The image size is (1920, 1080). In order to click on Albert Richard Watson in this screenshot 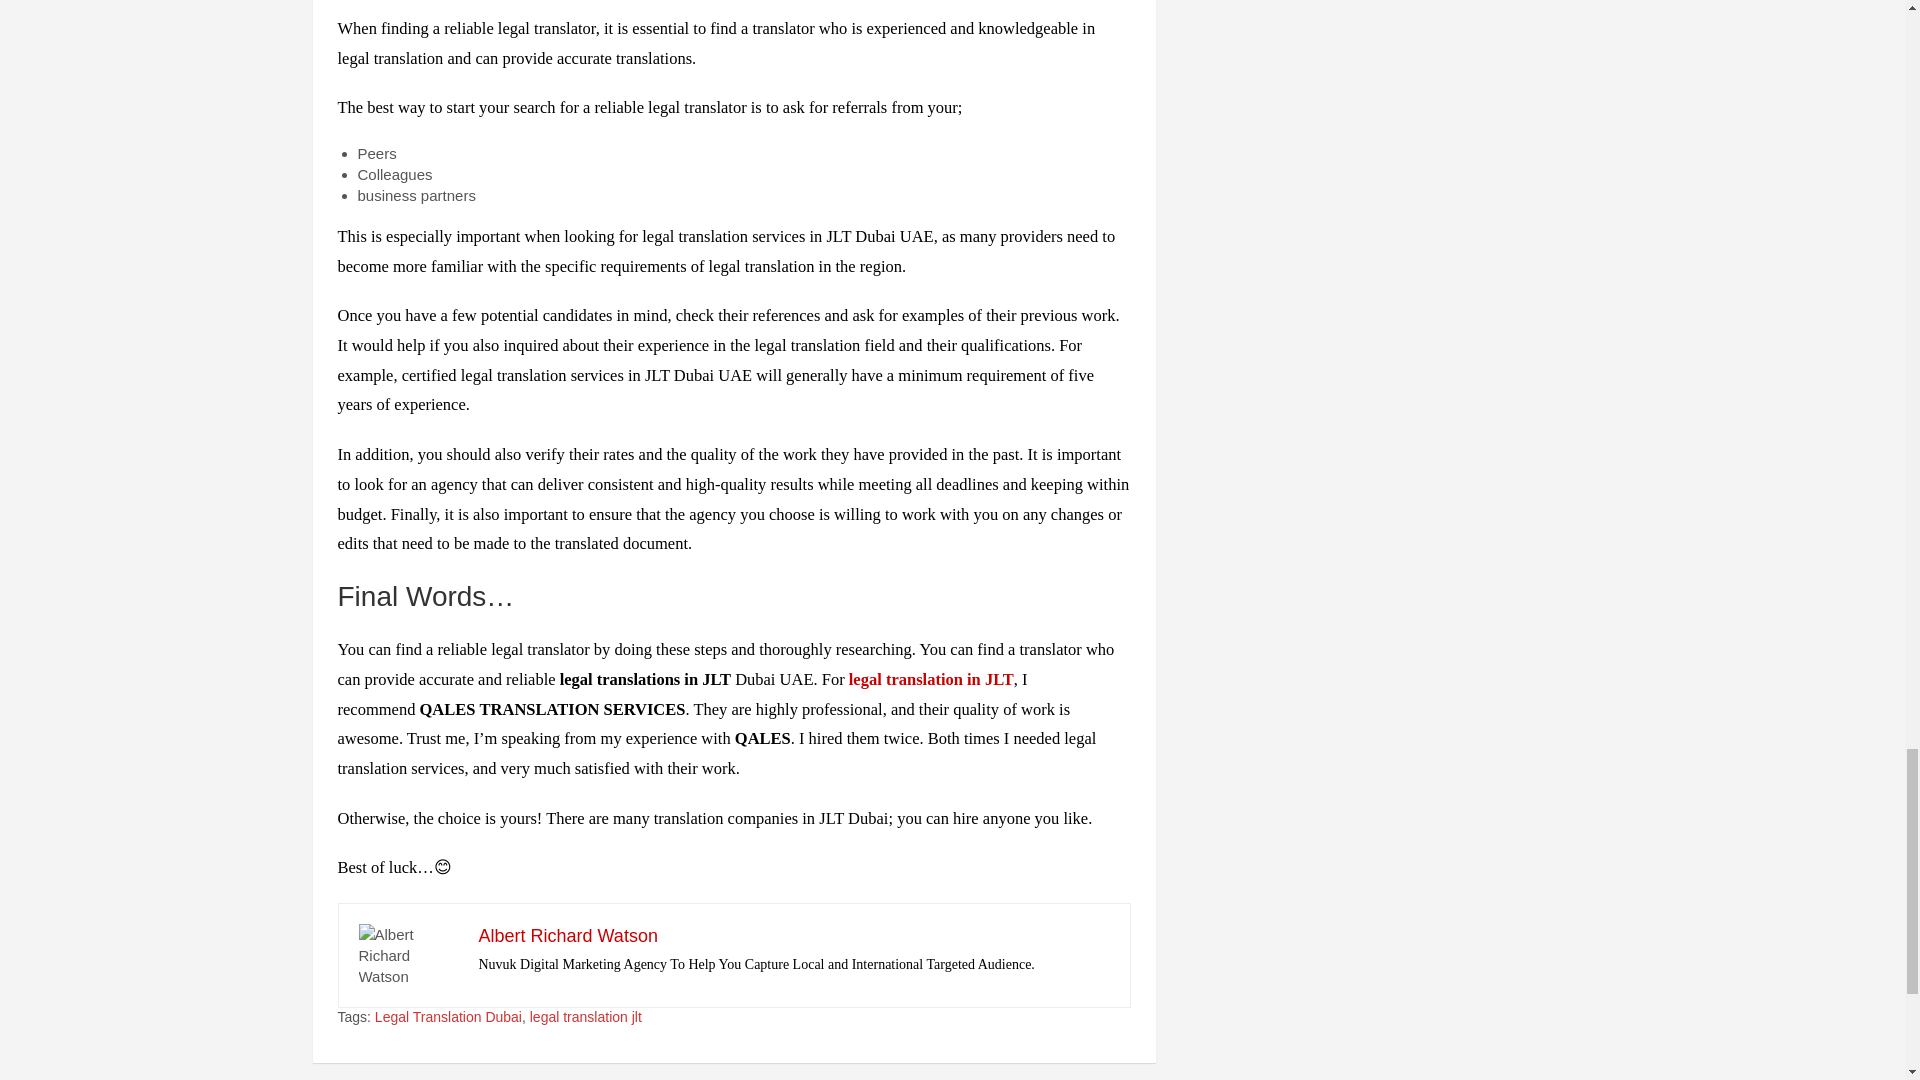, I will do `click(567, 936)`.